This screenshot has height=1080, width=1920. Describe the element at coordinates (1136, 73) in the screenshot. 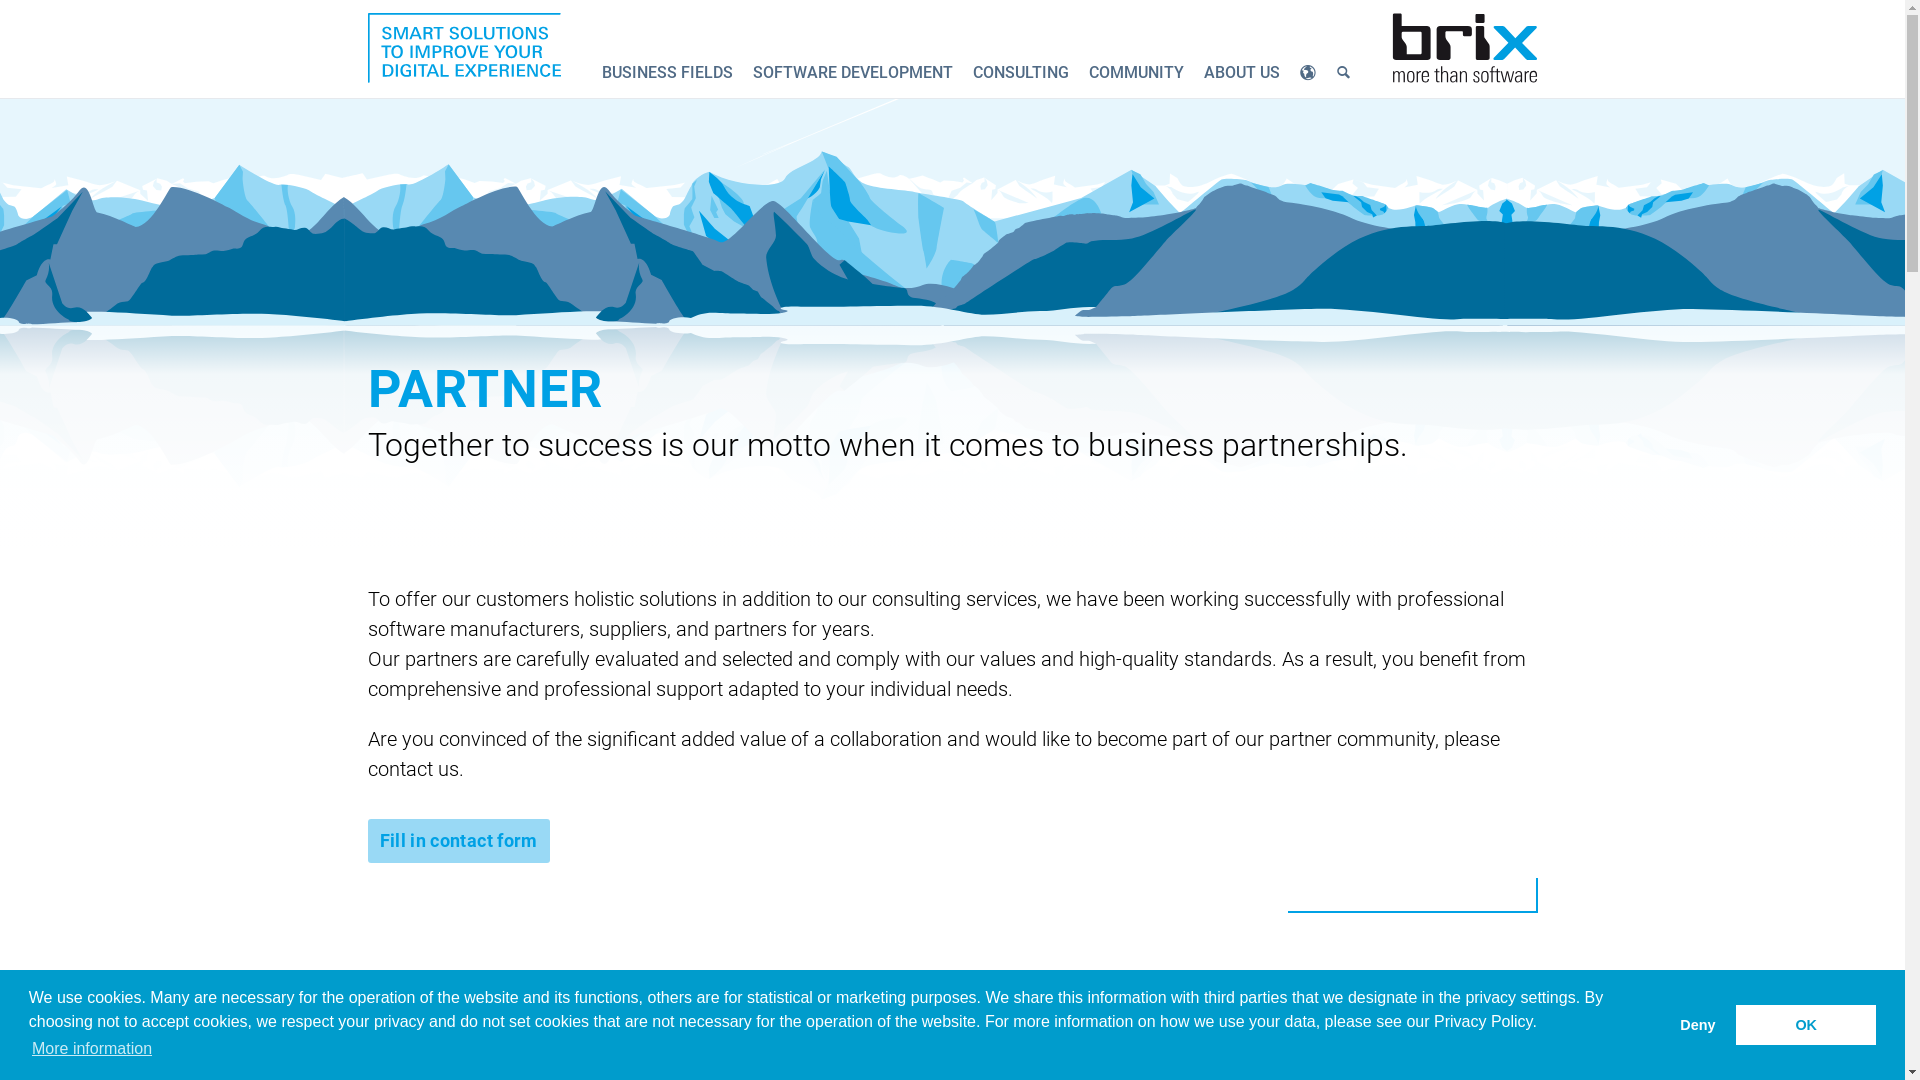

I see `COMMUNITY` at that location.